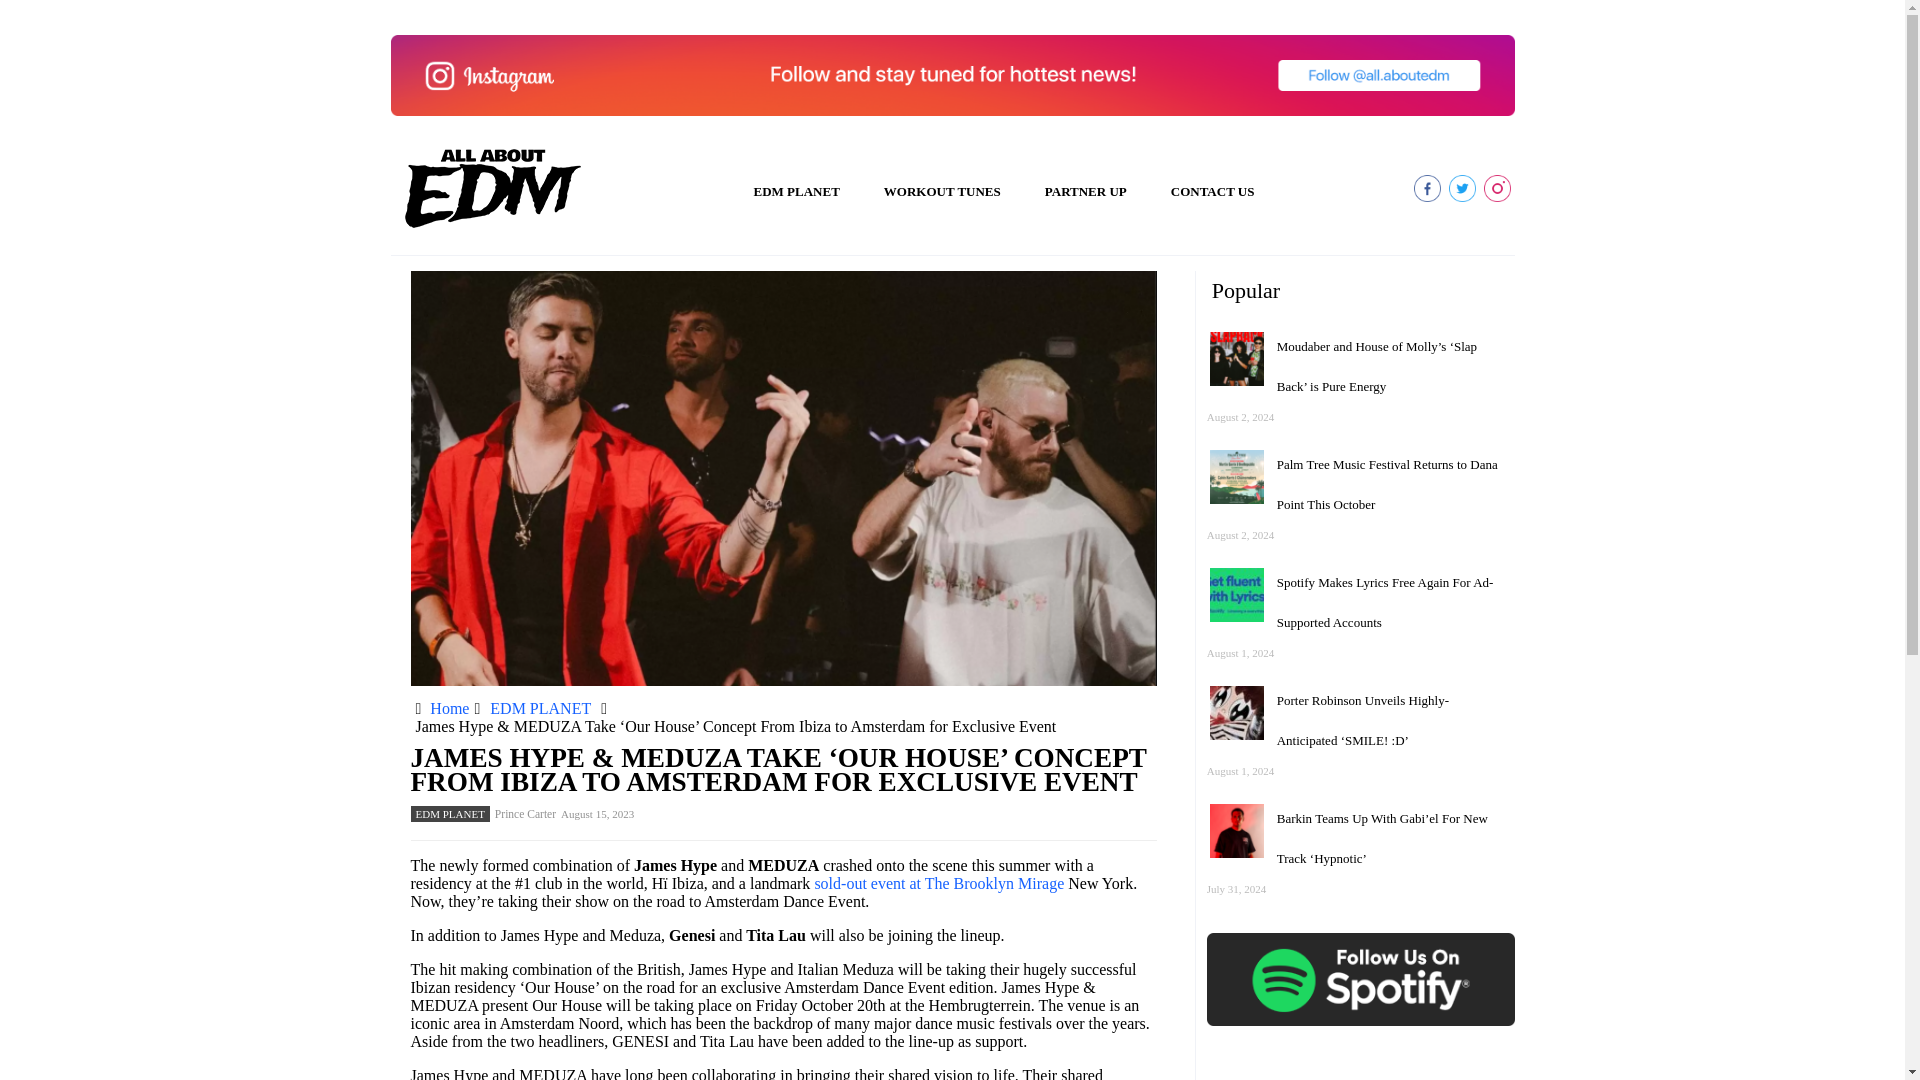 The width and height of the screenshot is (1920, 1080). What do you see at coordinates (1212, 192) in the screenshot?
I see `CONTACT US` at bounding box center [1212, 192].